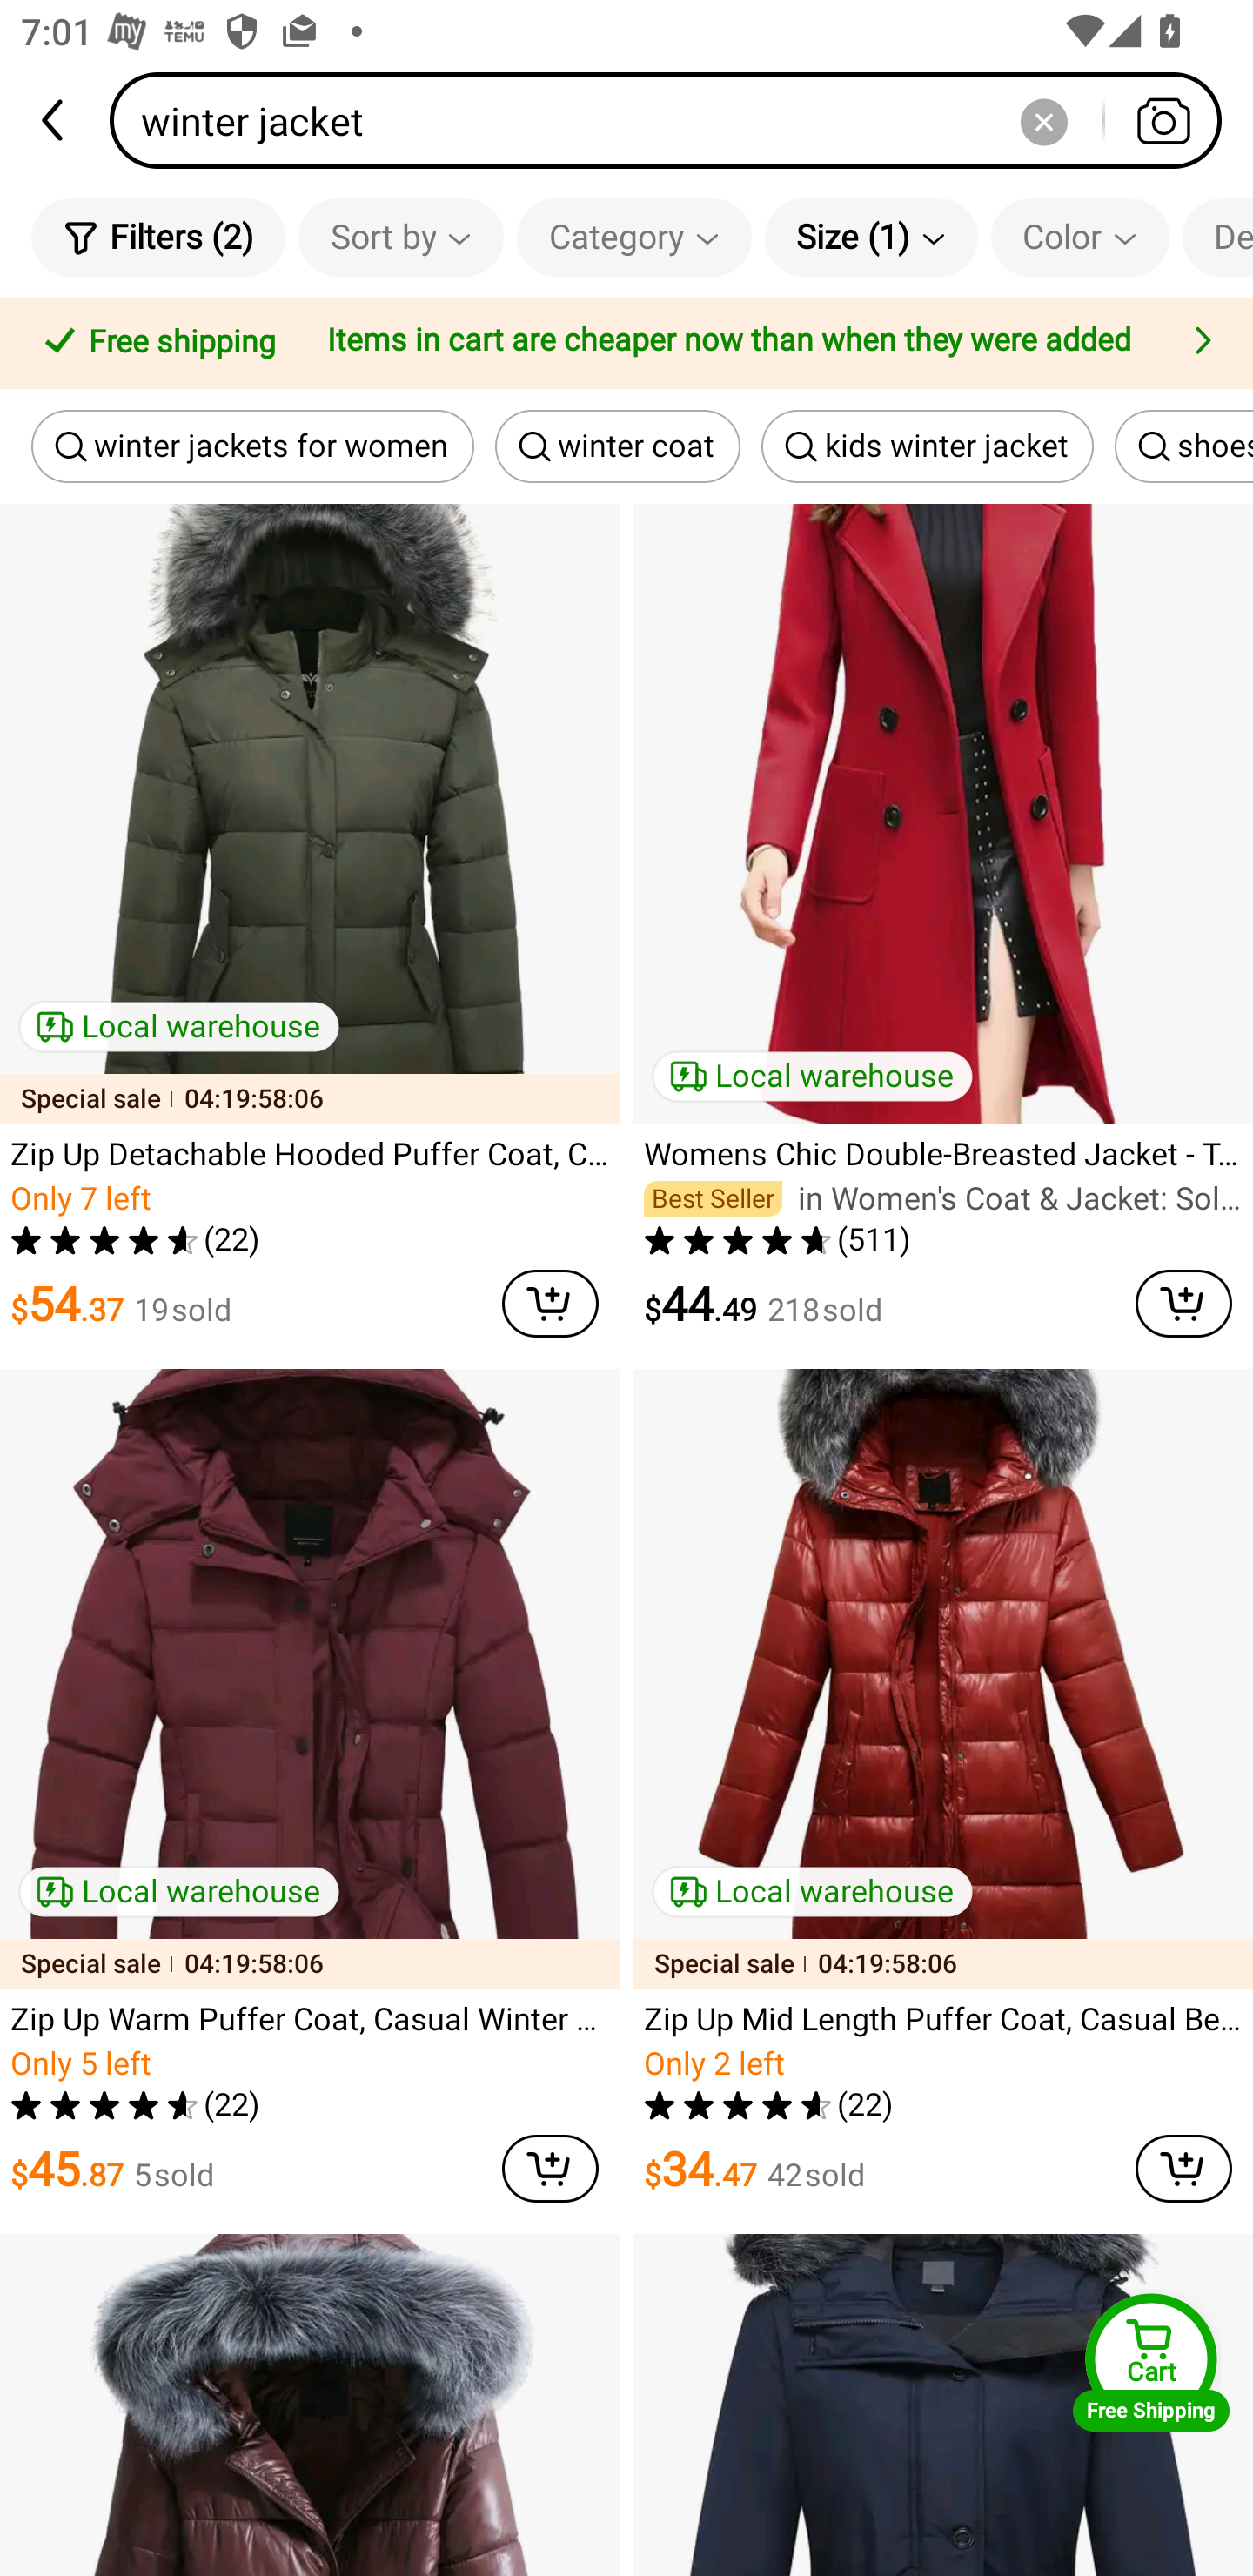 This screenshot has width=1253, height=2576. Describe the element at coordinates (55, 120) in the screenshot. I see `back` at that location.